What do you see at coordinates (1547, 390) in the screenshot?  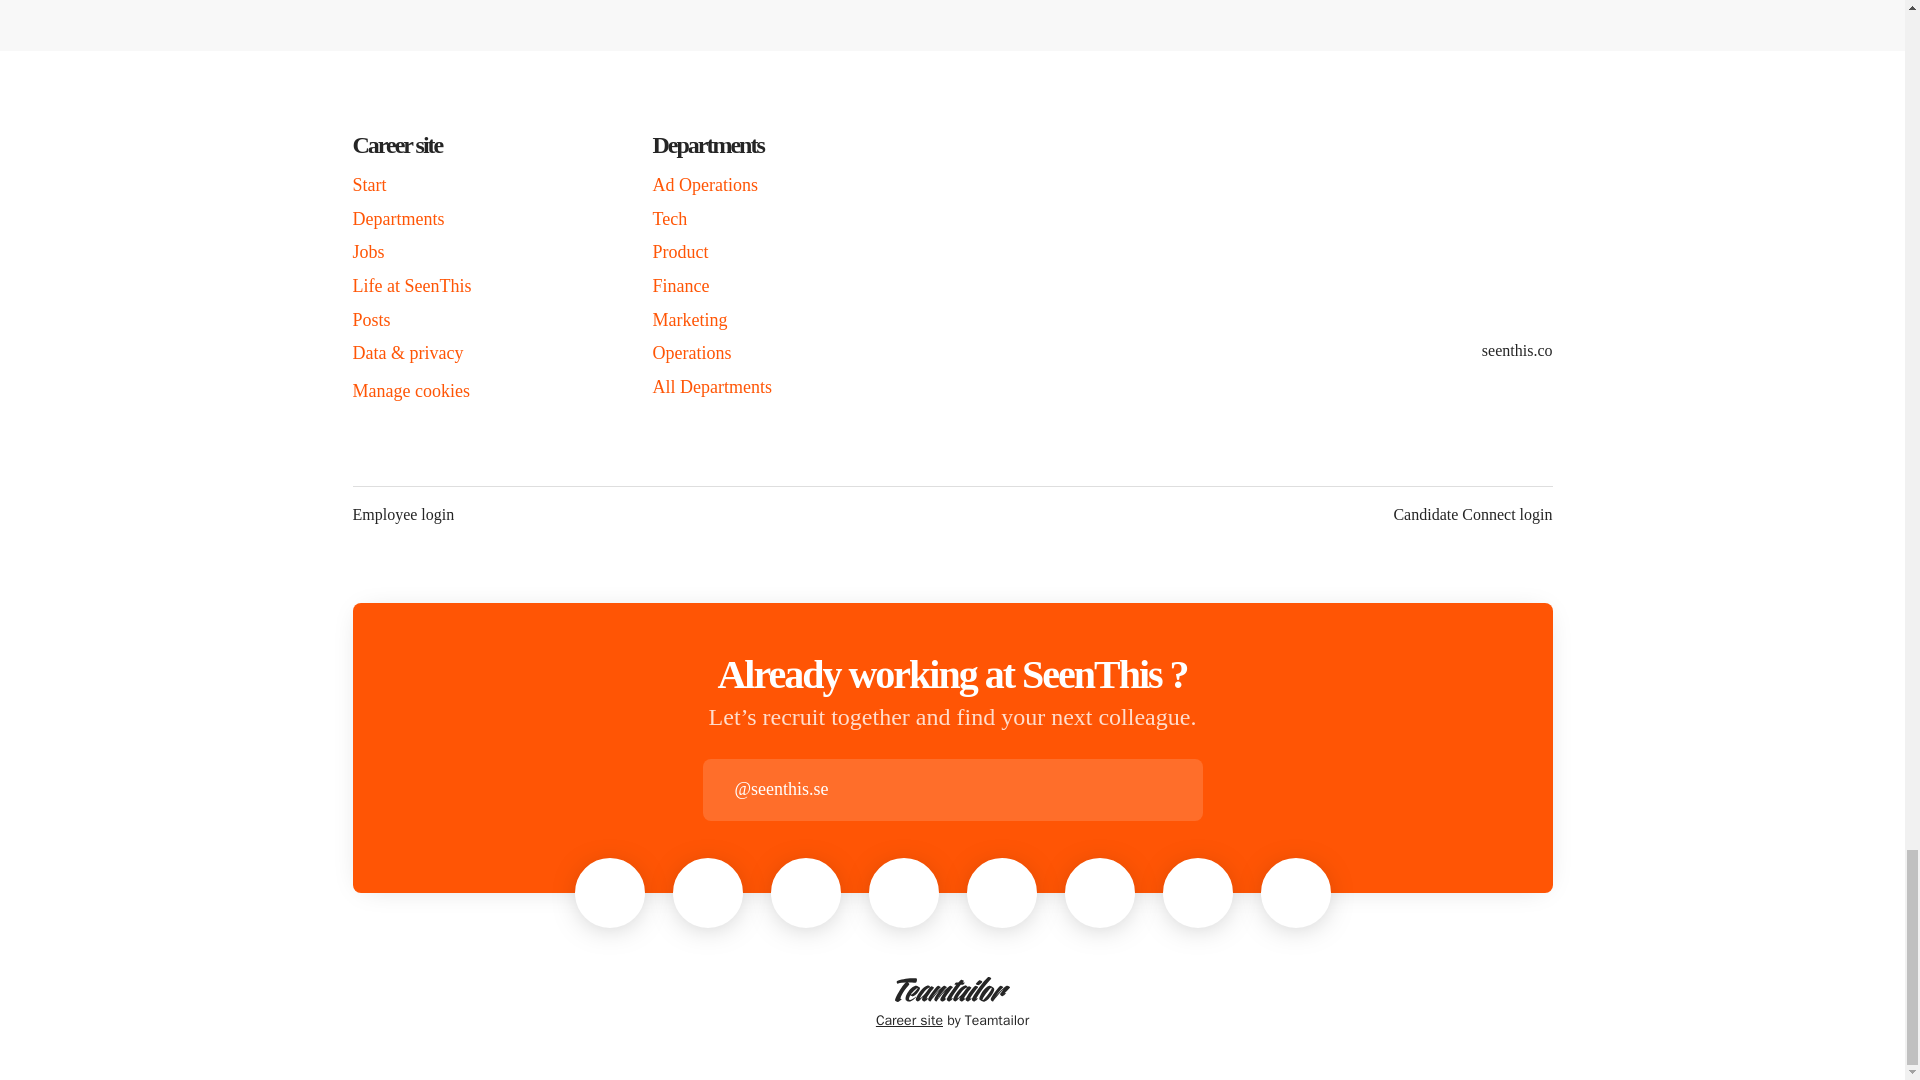 I see `linkedin` at bounding box center [1547, 390].